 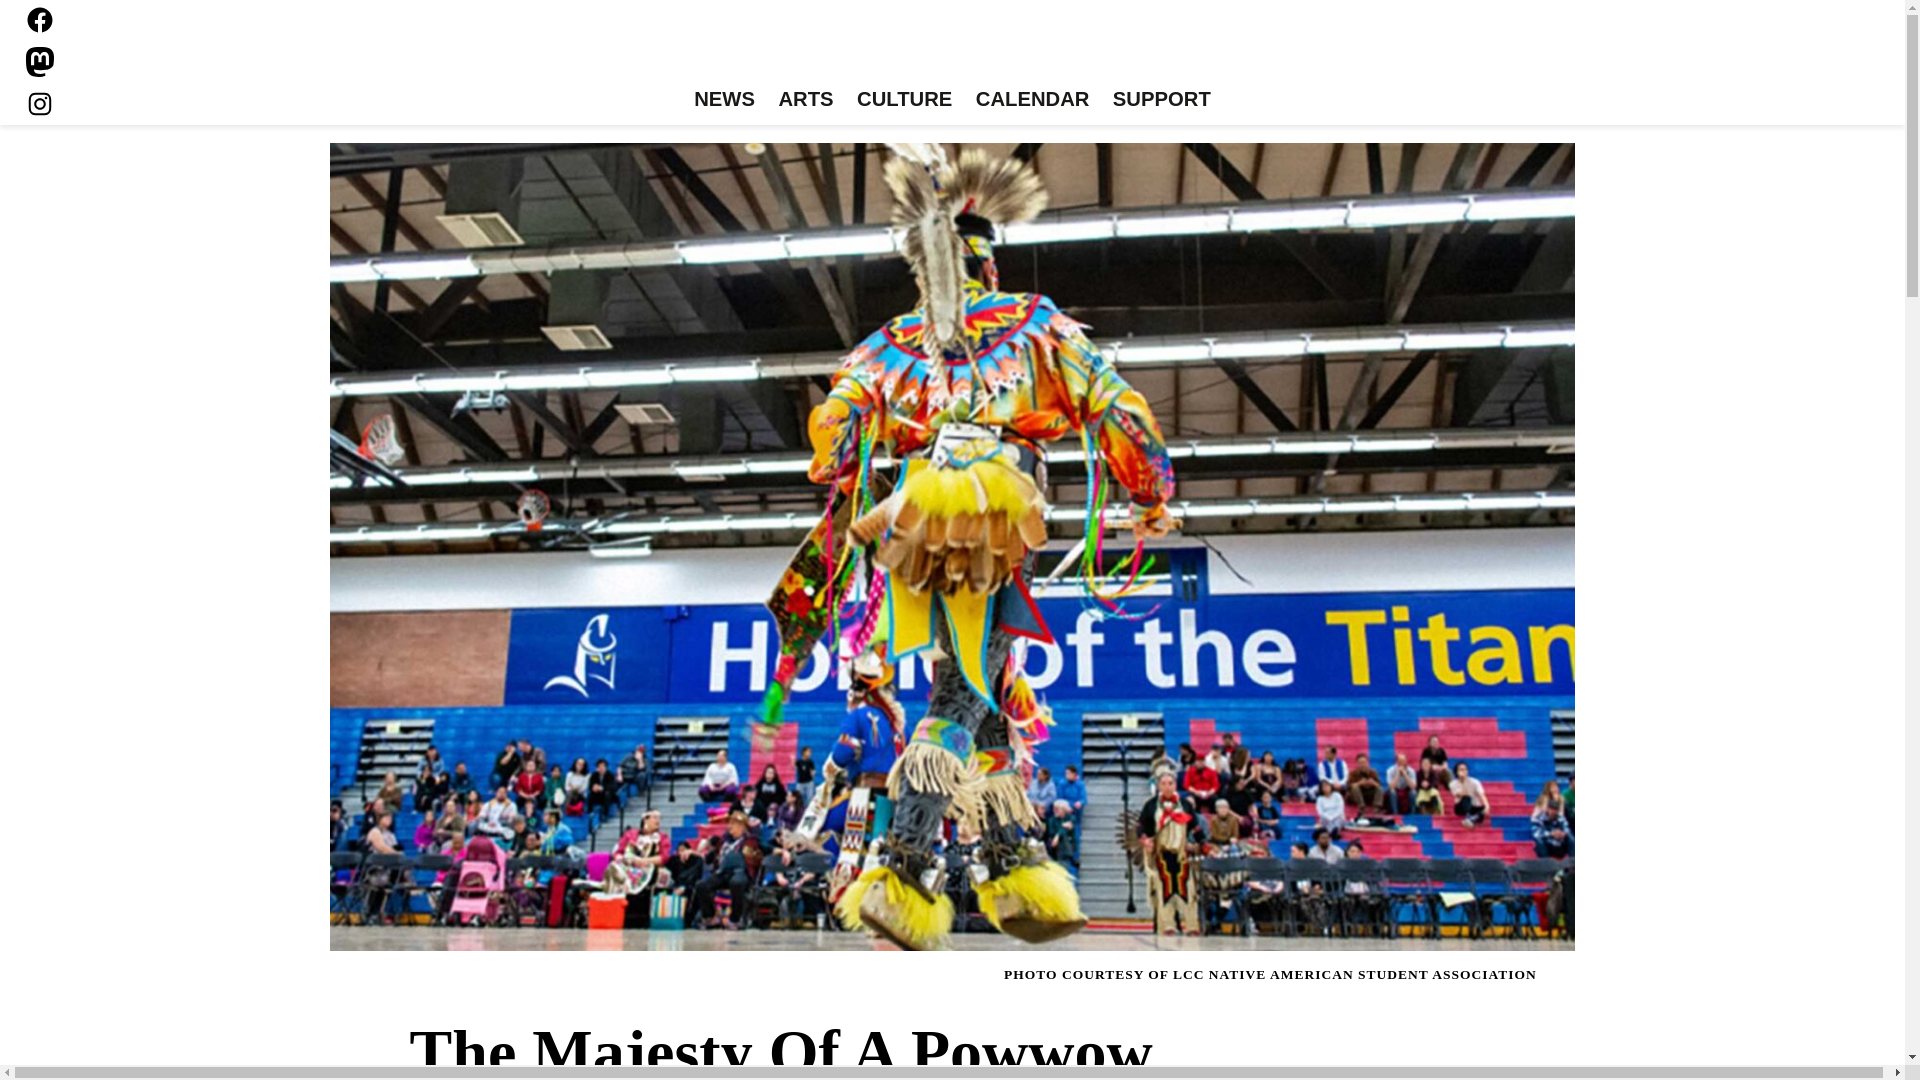 What do you see at coordinates (724, 100) in the screenshot?
I see `NEWS` at bounding box center [724, 100].